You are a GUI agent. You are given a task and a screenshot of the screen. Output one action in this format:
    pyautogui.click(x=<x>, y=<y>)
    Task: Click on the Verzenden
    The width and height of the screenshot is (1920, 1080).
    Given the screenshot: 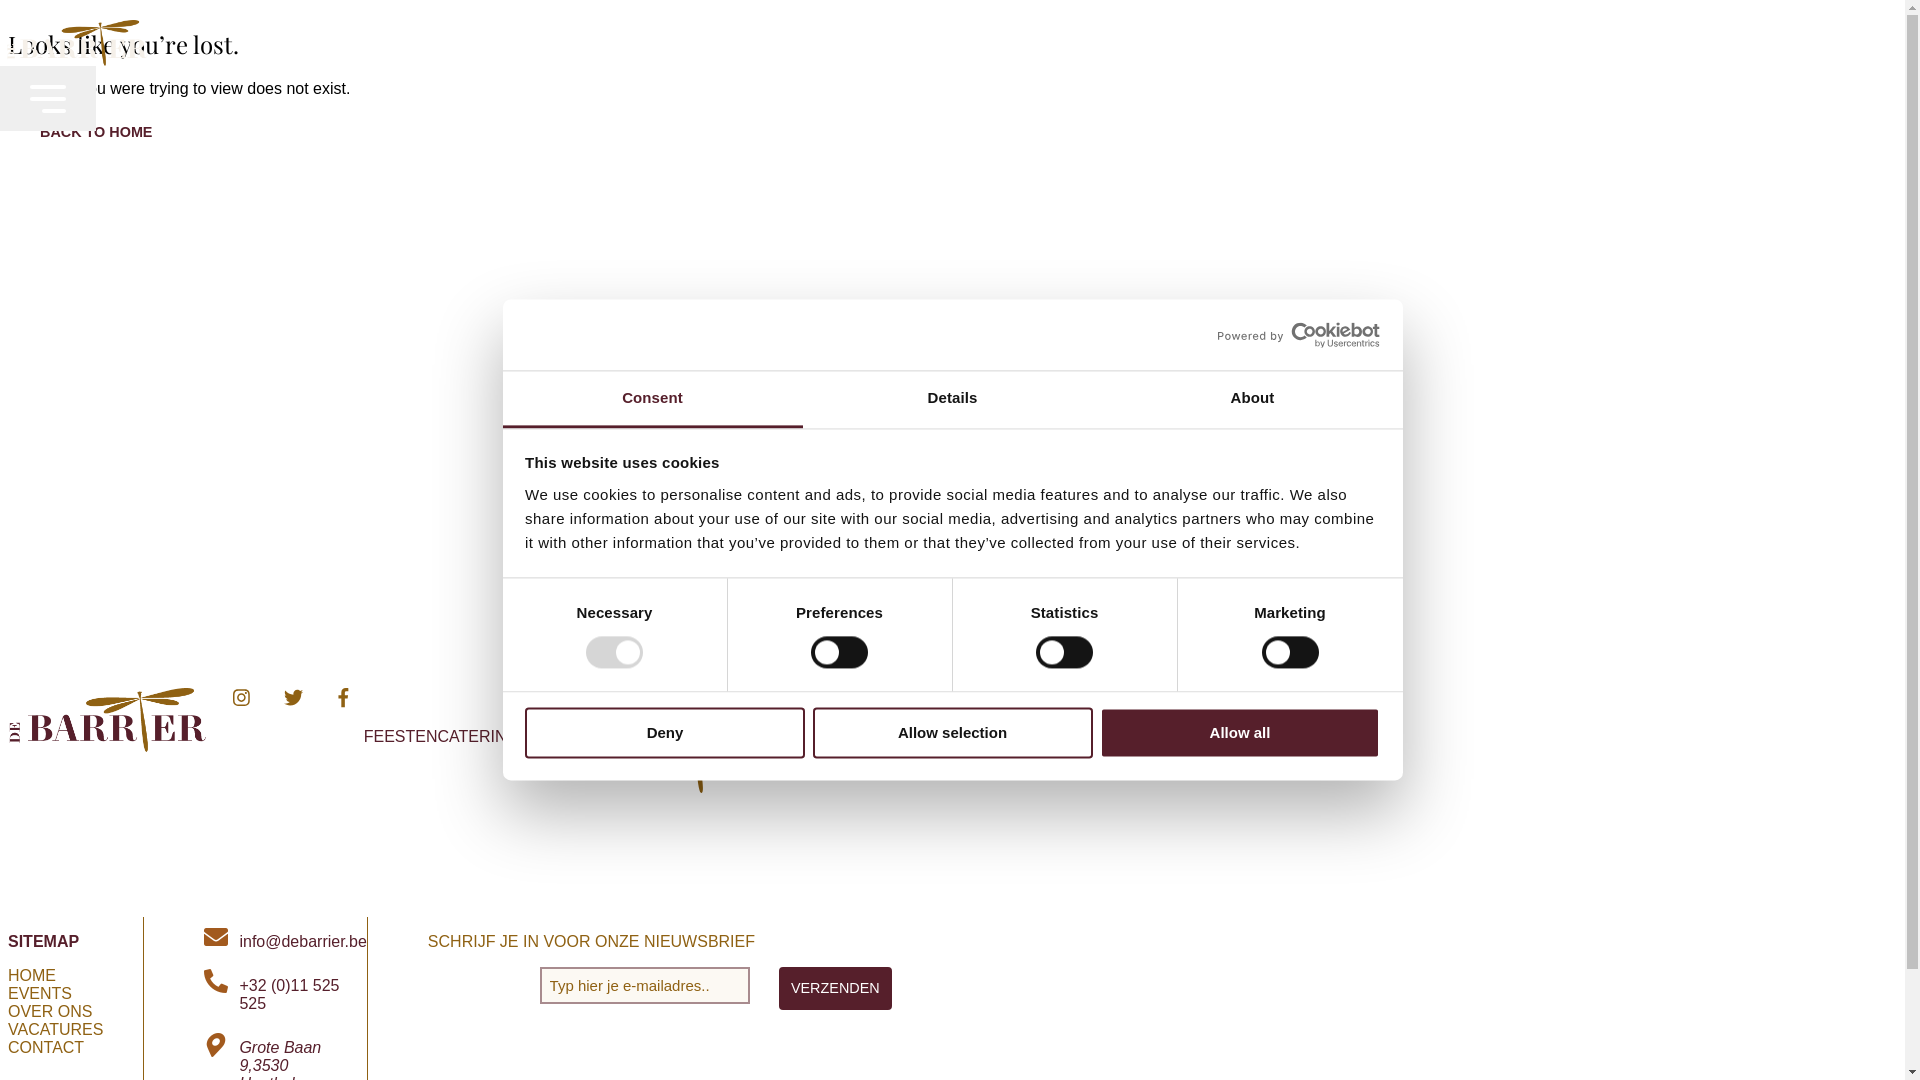 What is the action you would take?
    pyautogui.click(x=836, y=988)
    